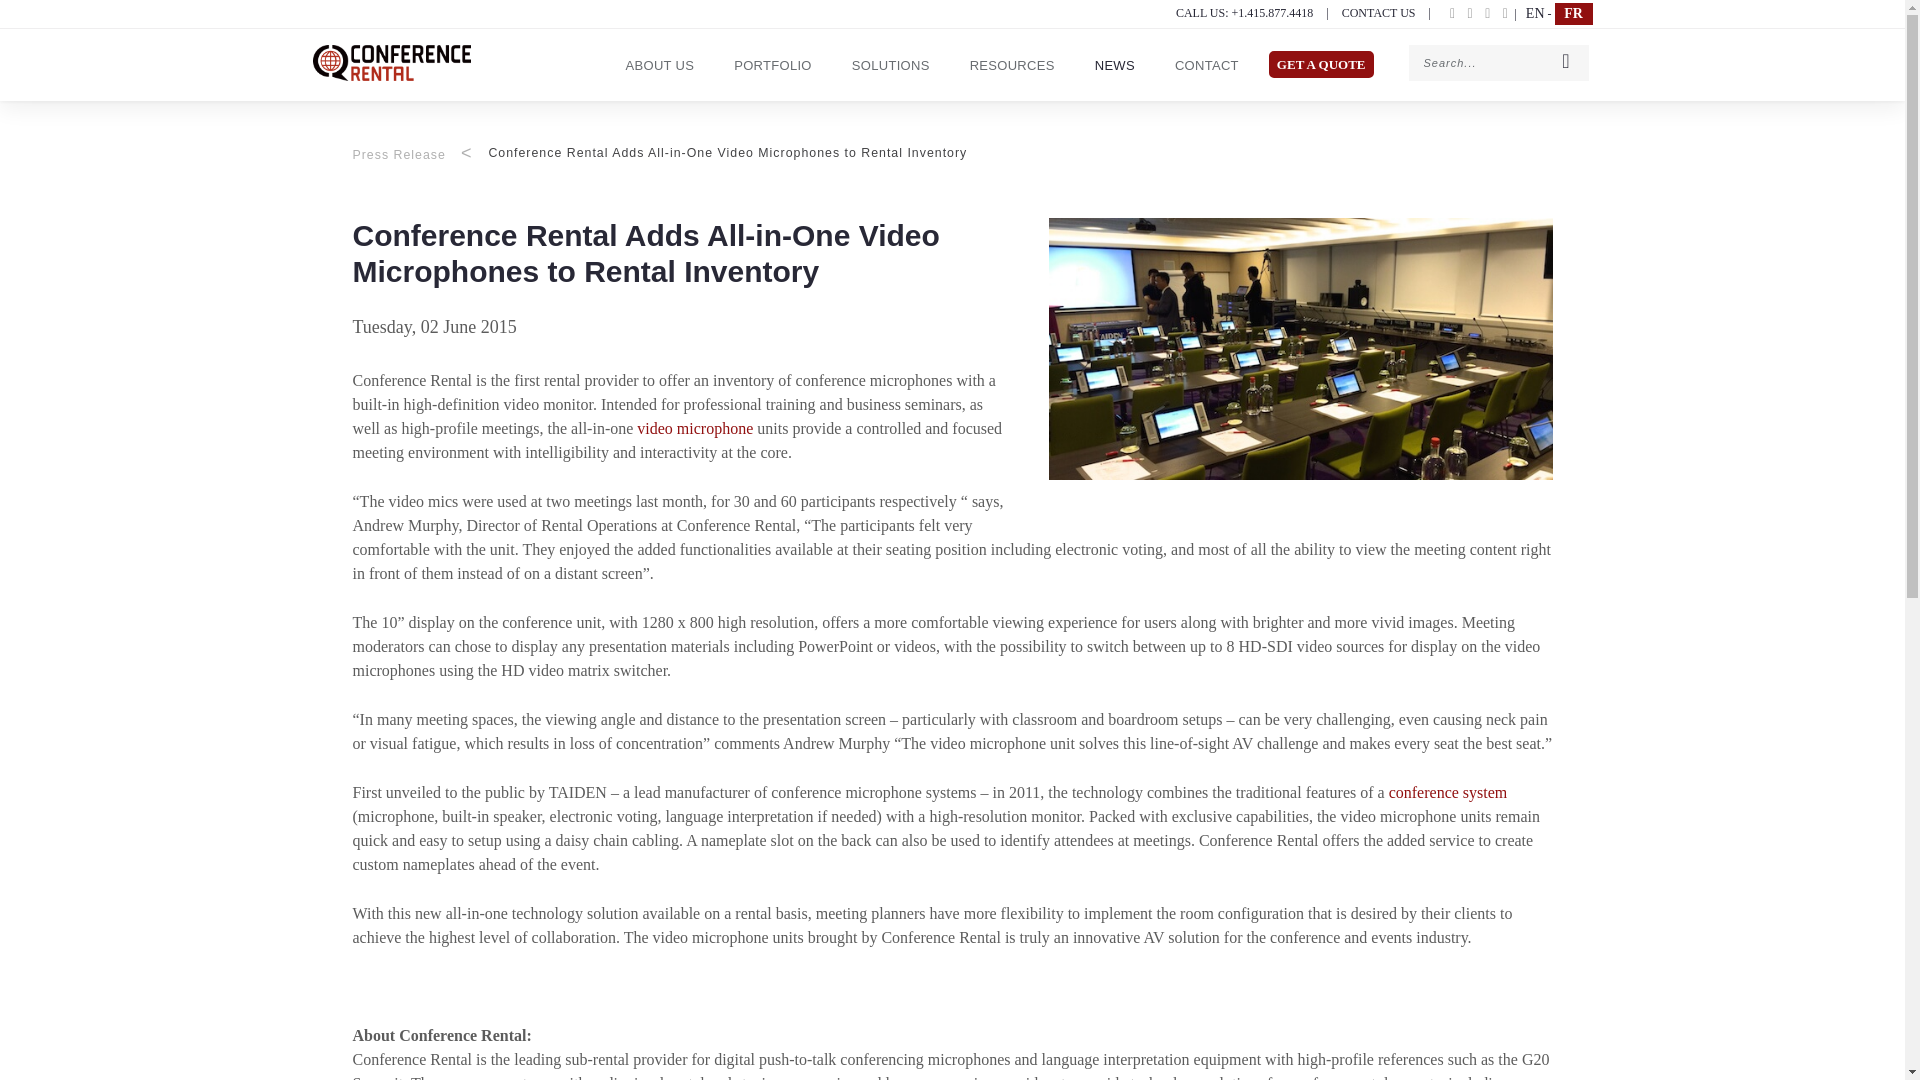  Describe the element at coordinates (890, 64) in the screenshot. I see `SOLUTIONS` at that location.